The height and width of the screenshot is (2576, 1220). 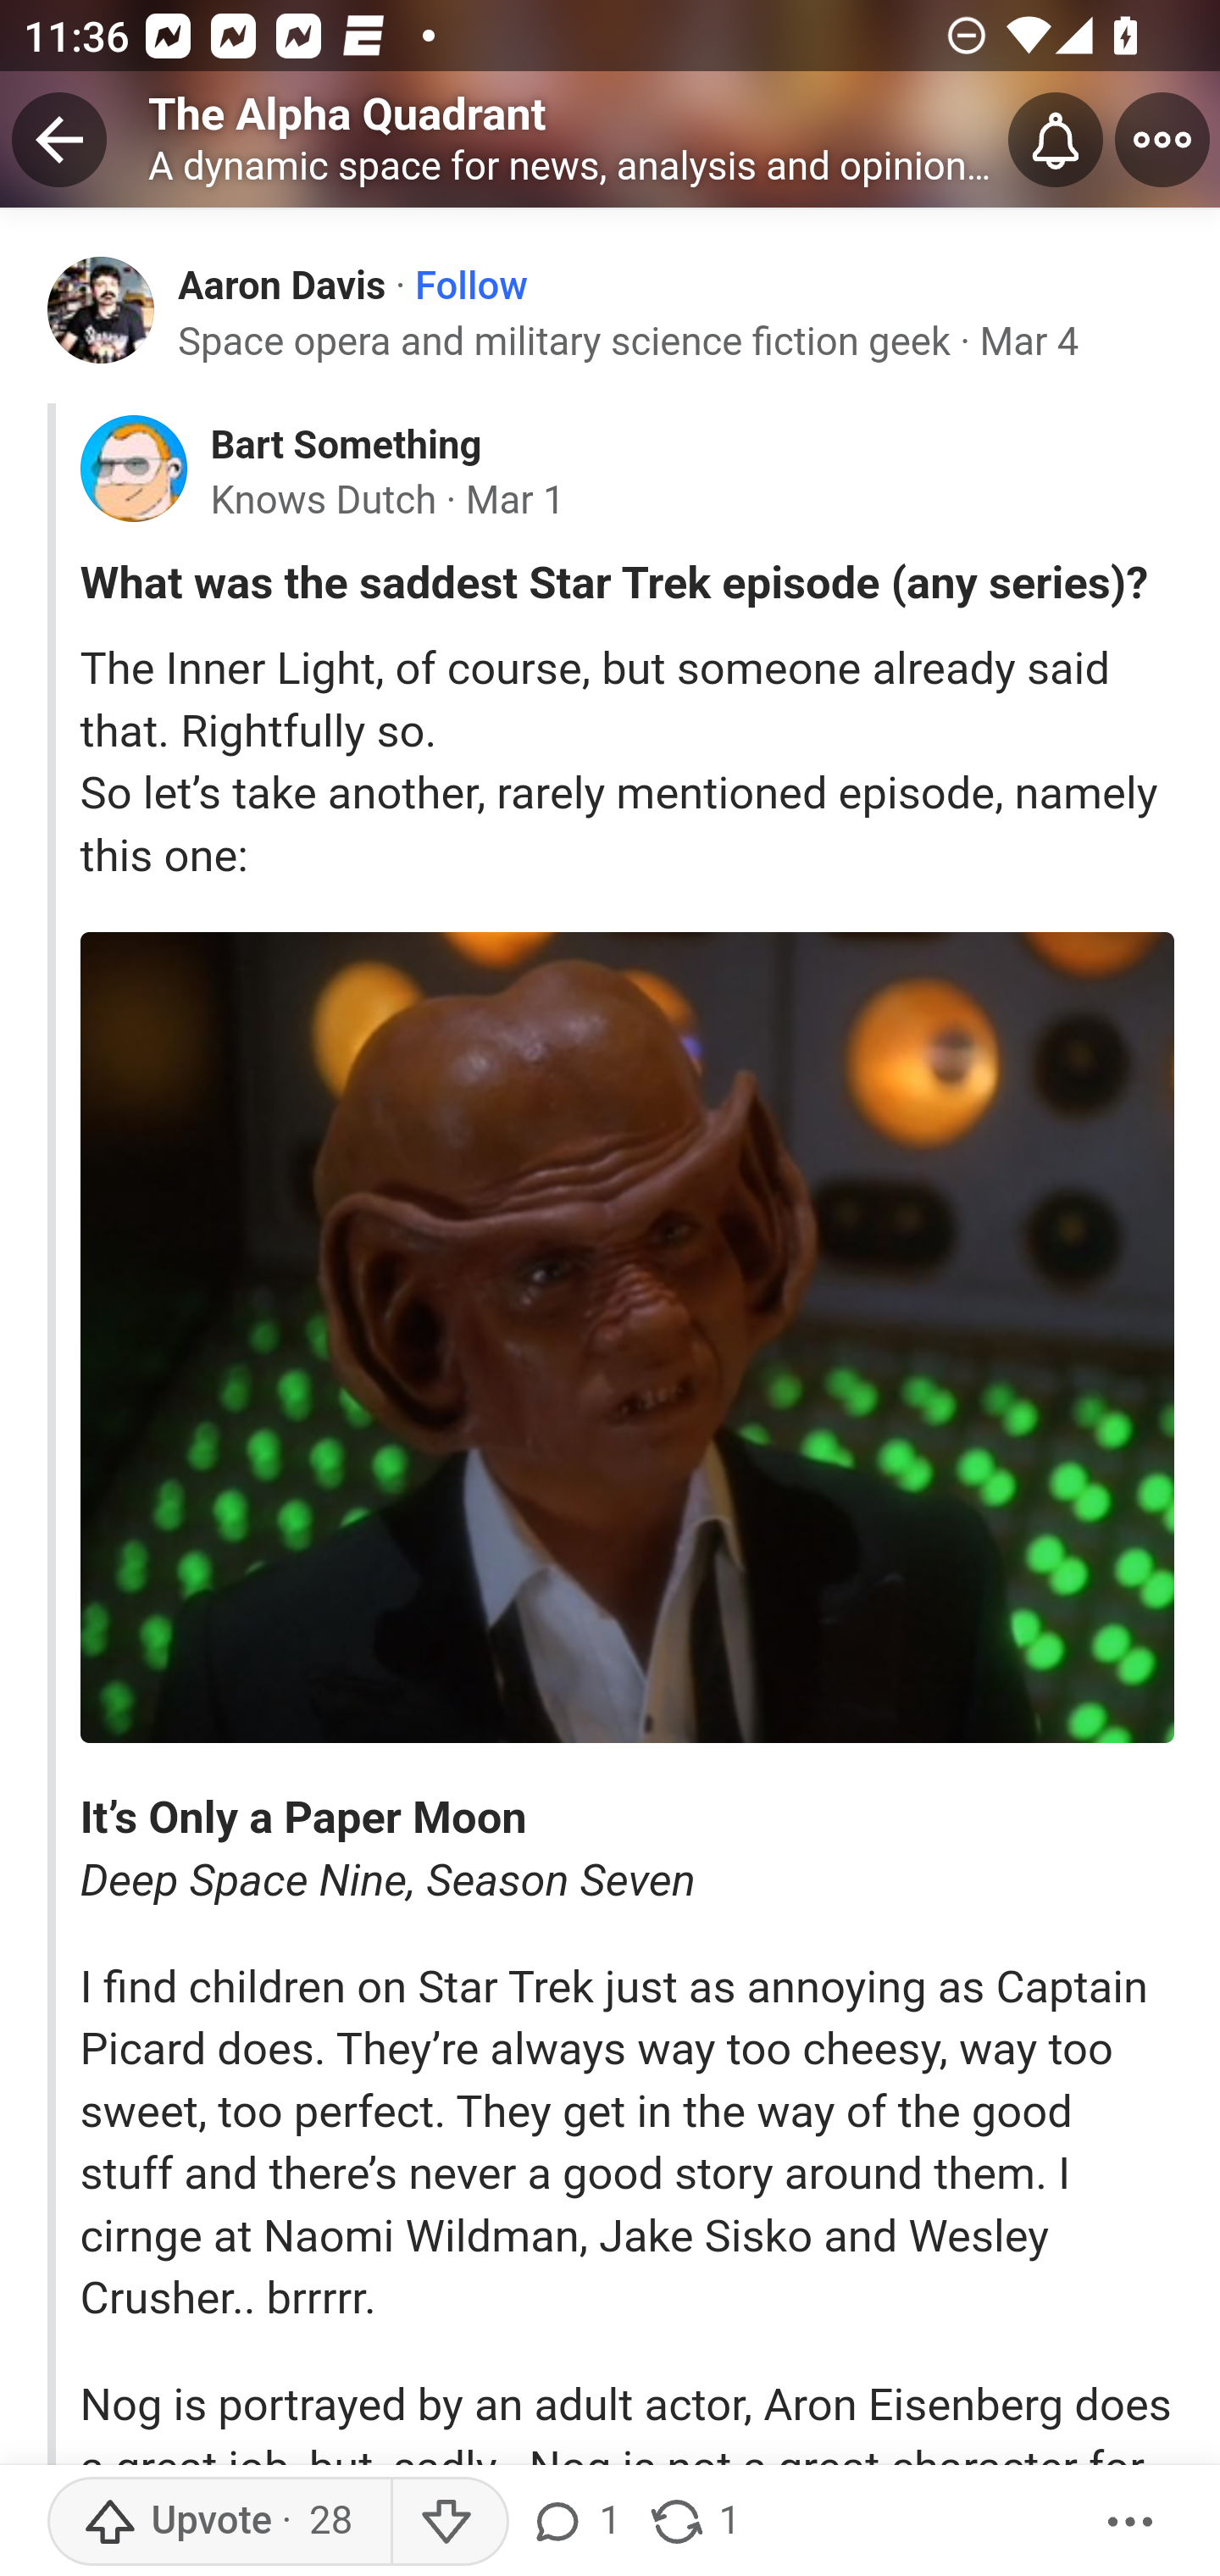 What do you see at coordinates (133, 469) in the screenshot?
I see `Profile photo for Bart Something` at bounding box center [133, 469].